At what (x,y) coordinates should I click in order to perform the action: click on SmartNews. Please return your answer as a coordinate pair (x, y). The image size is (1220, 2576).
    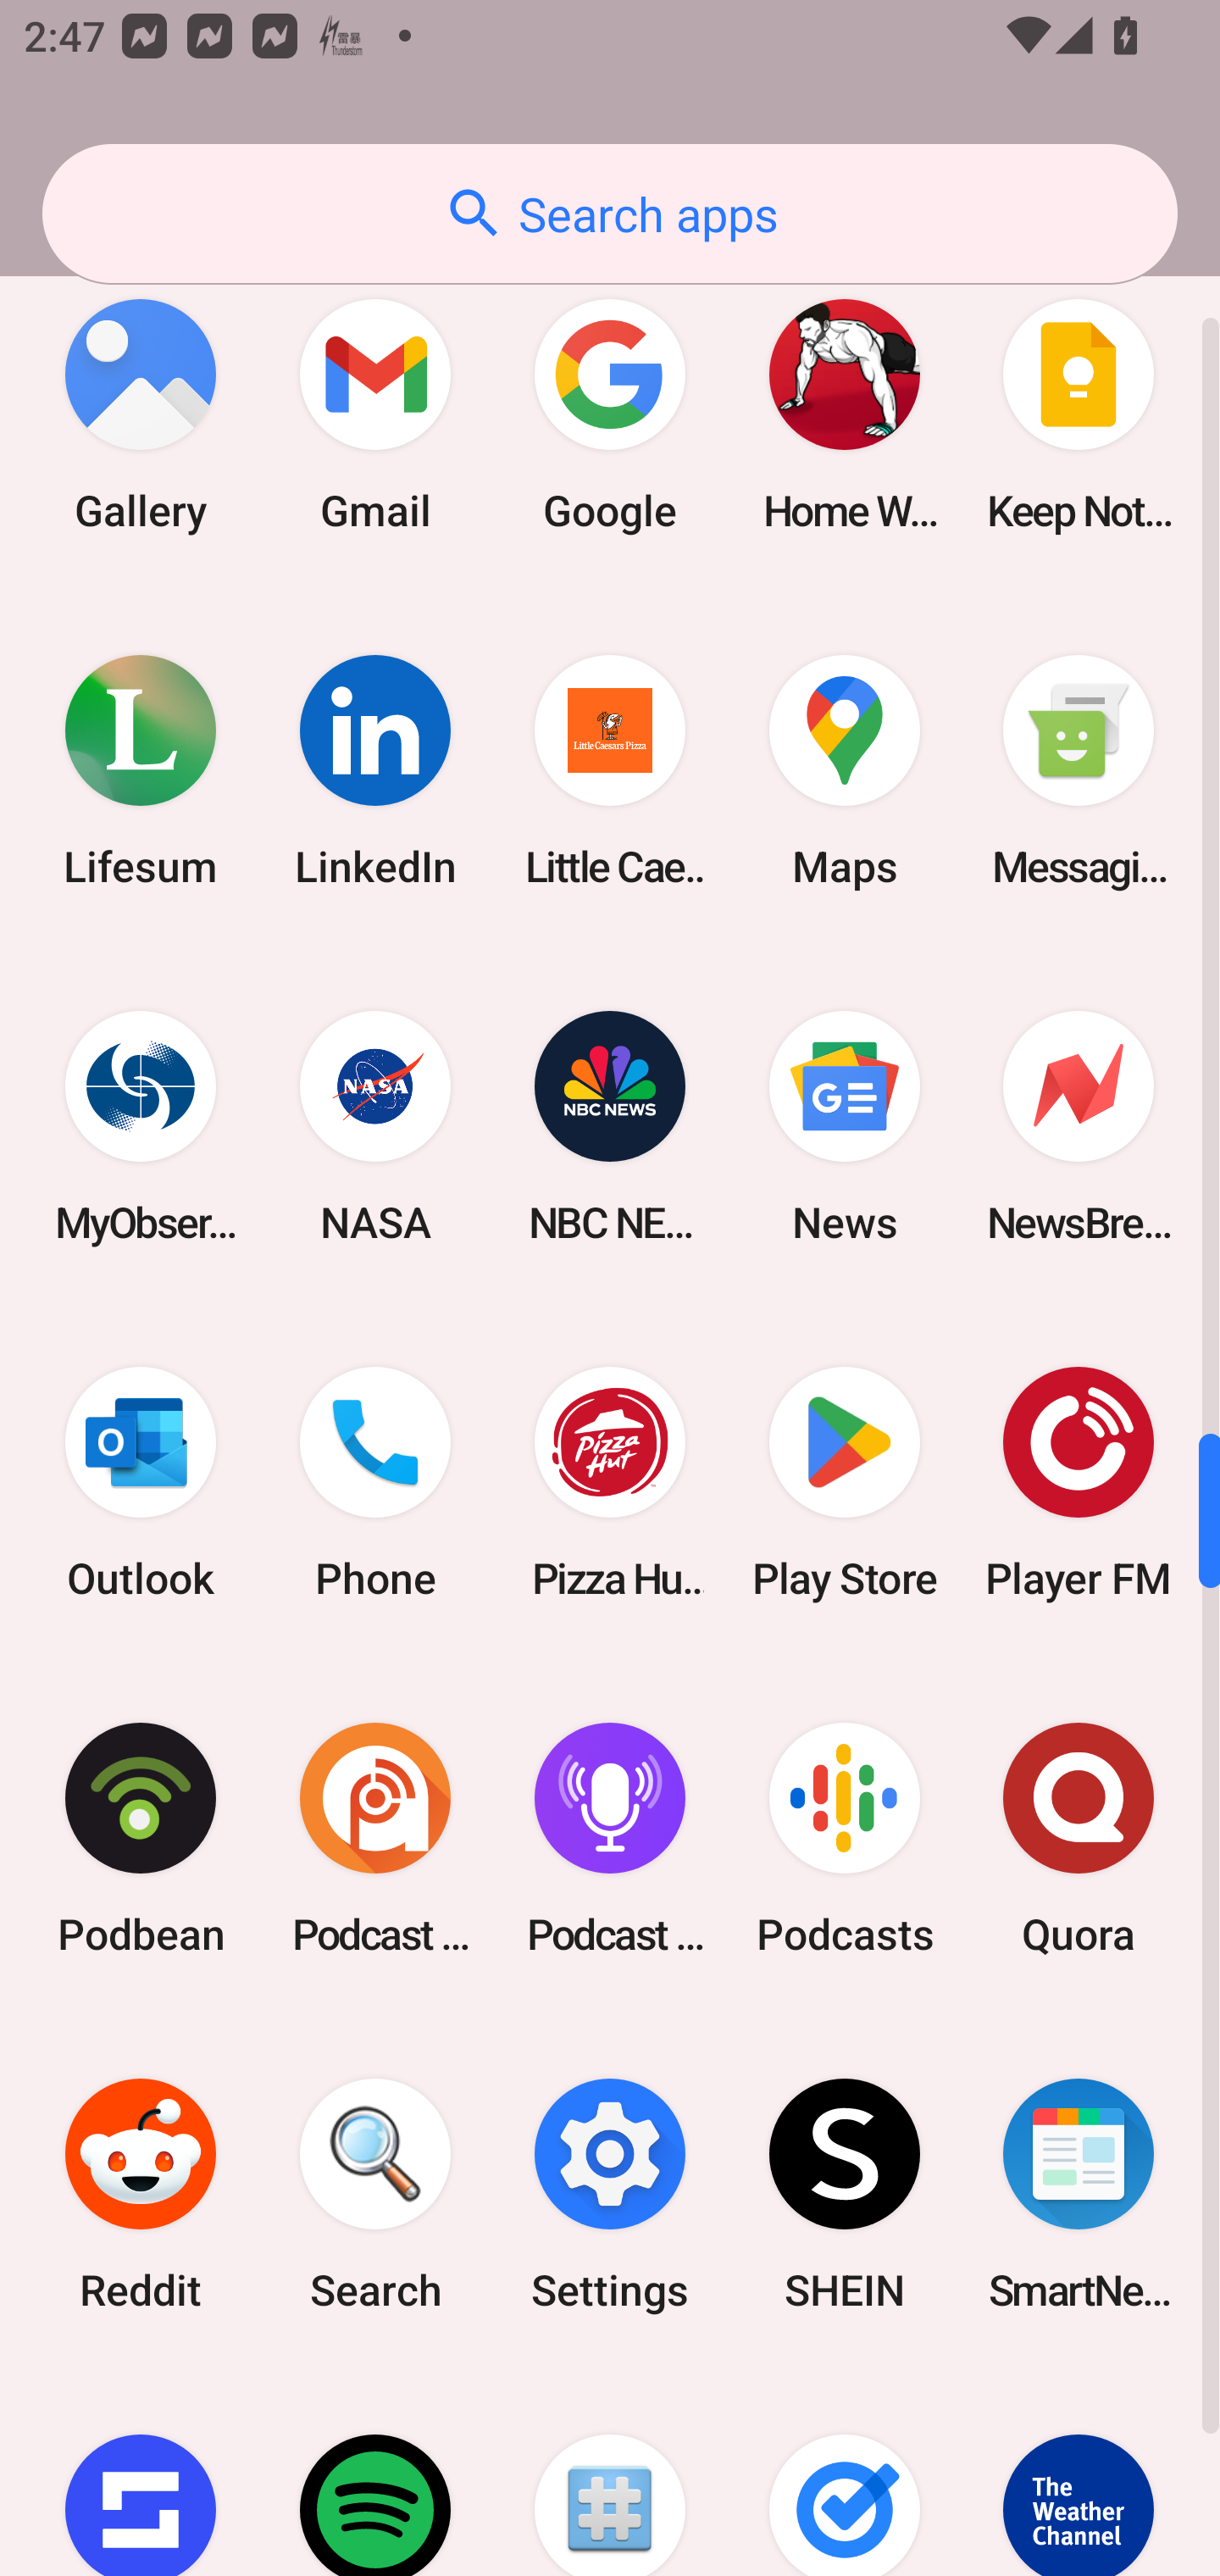
    Looking at the image, I should click on (1079, 2195).